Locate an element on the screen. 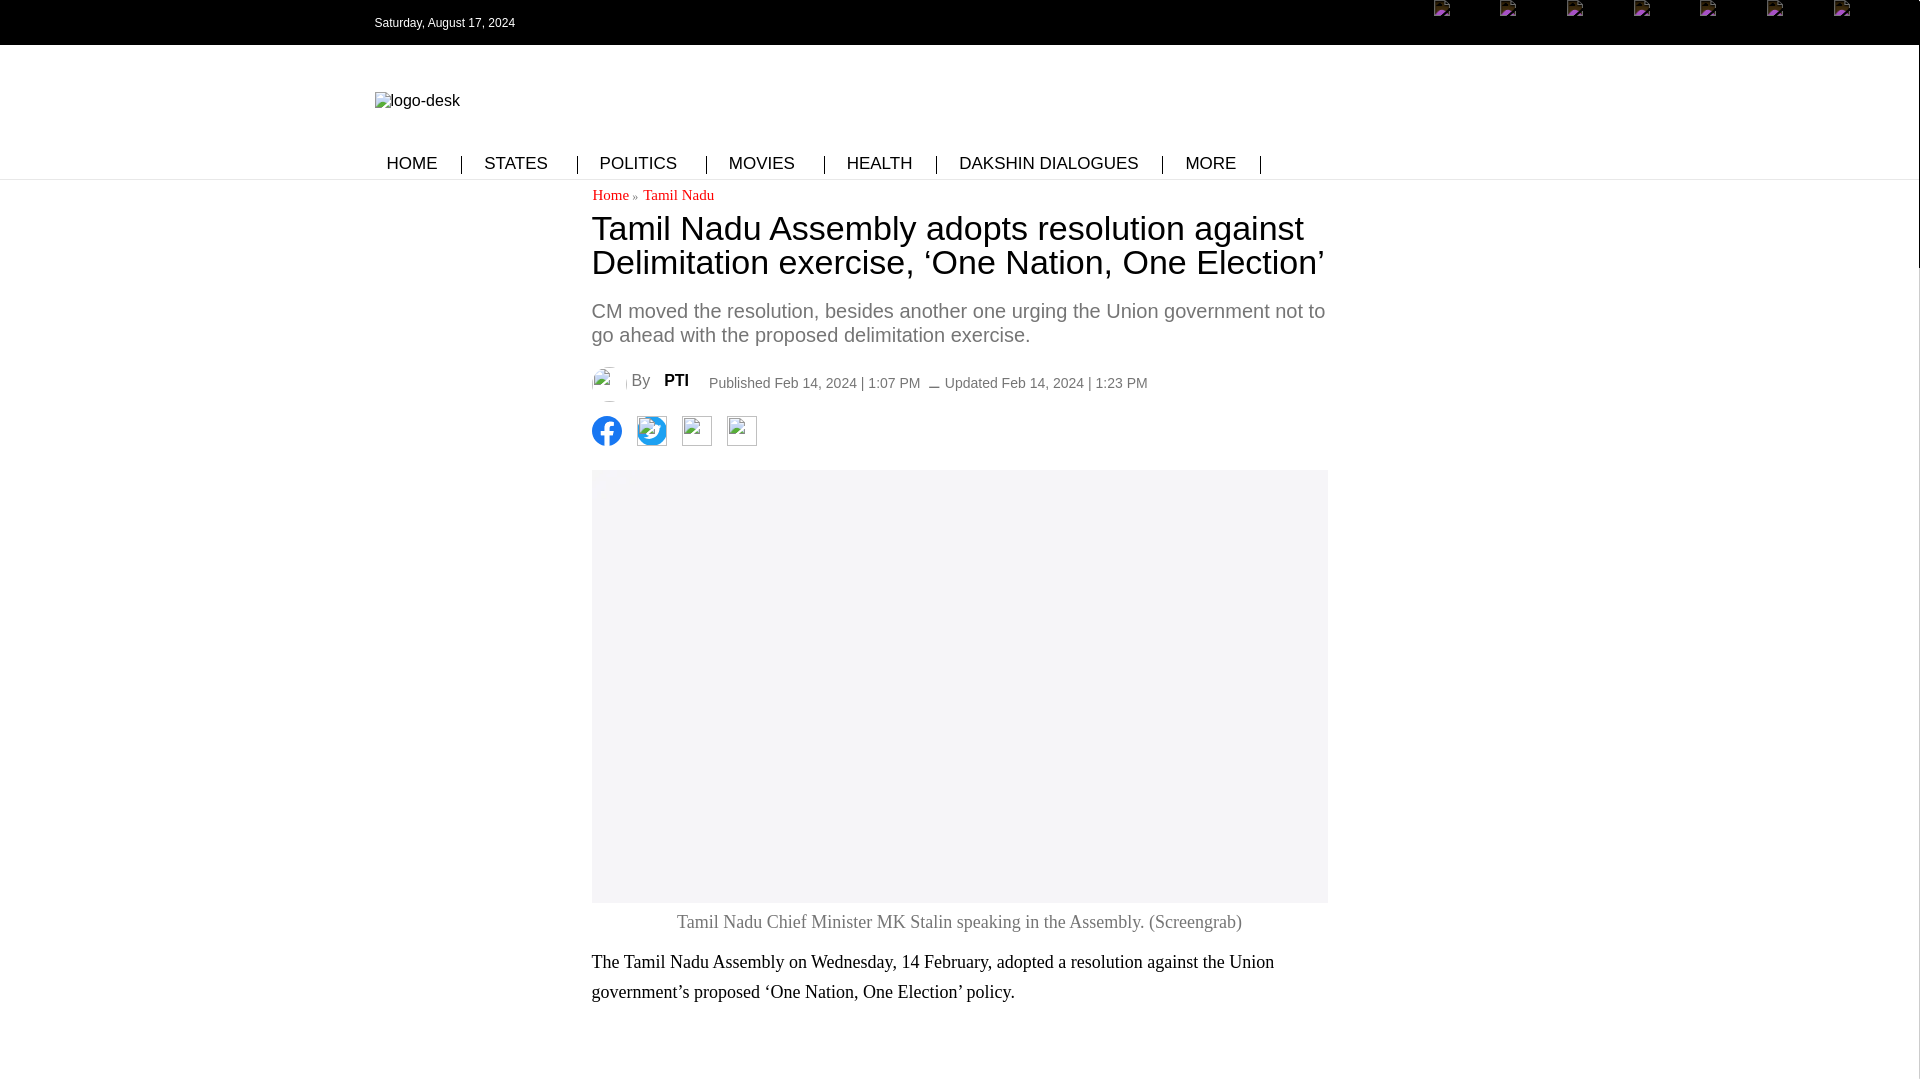 The image size is (1920, 1080). SouthFirst youtube is located at coordinates (1726, 37).